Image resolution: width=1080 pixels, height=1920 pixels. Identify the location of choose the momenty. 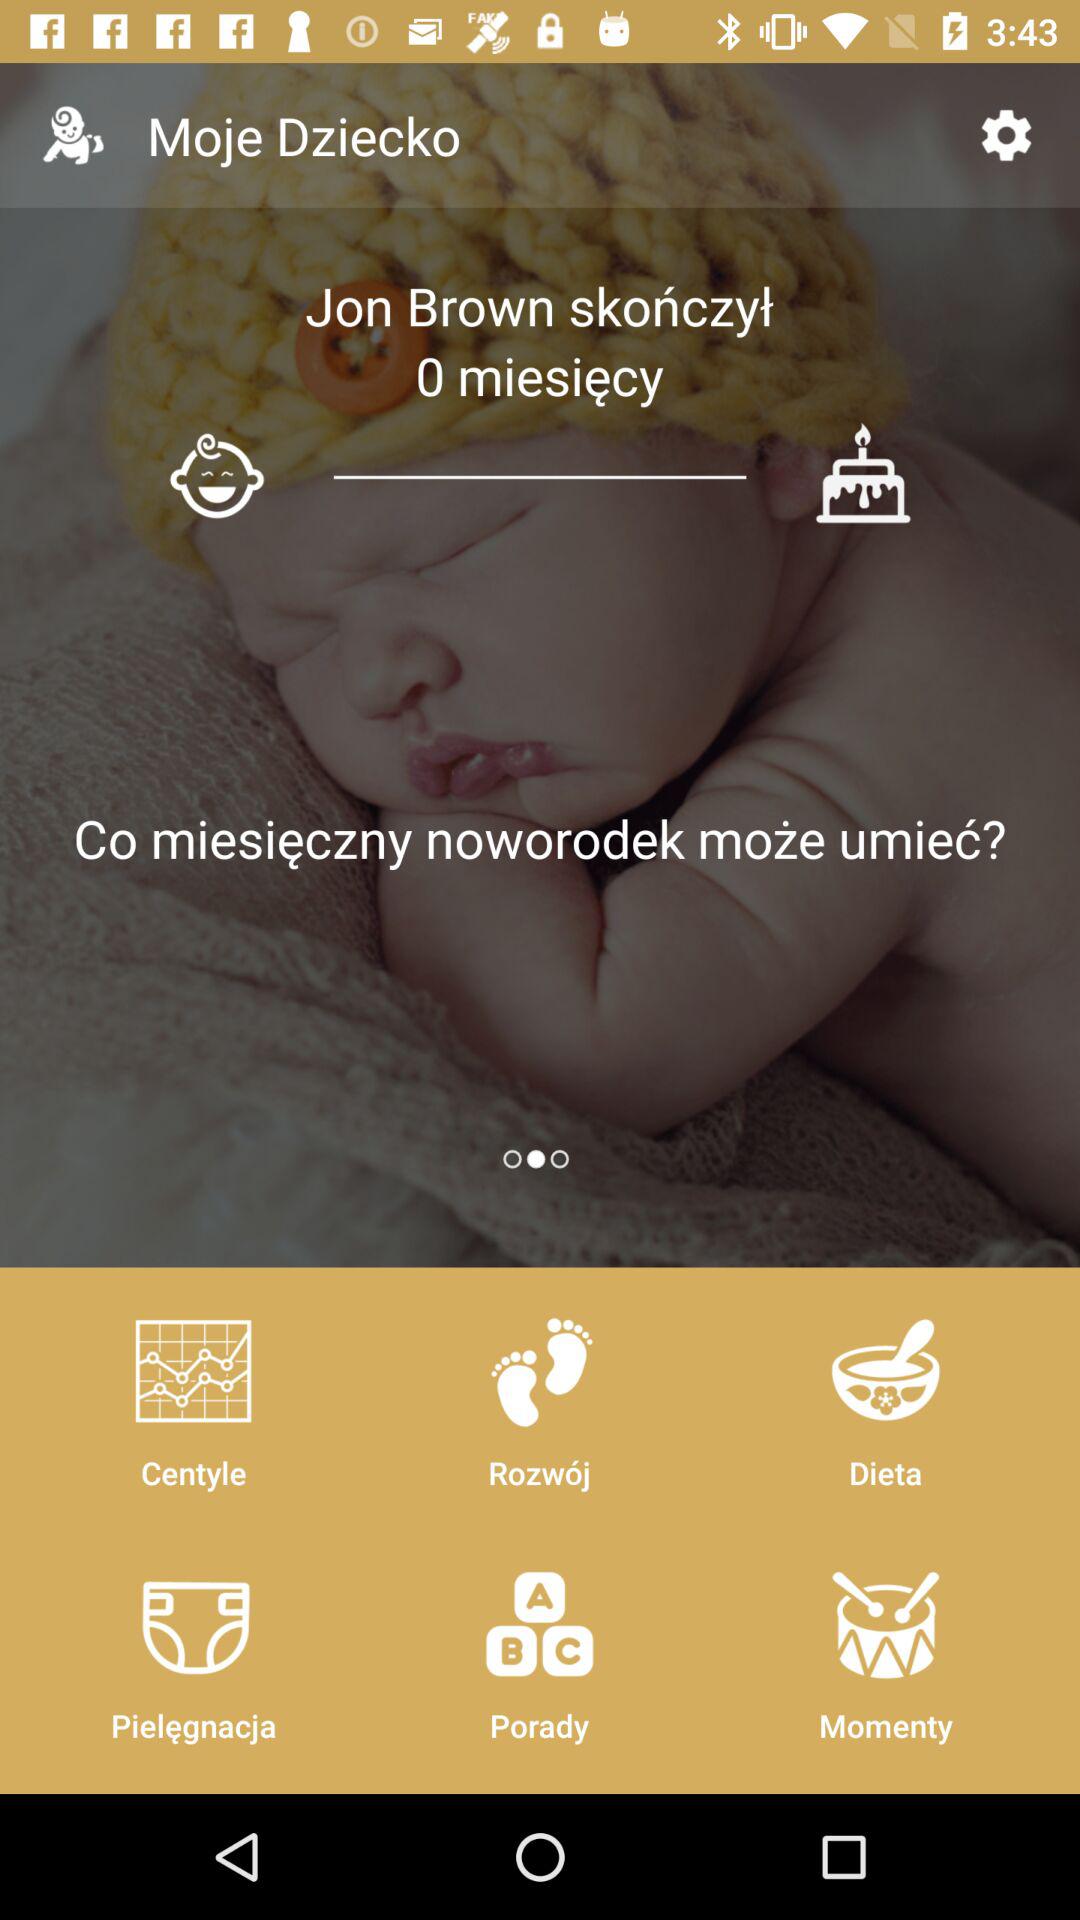
(885, 1646).